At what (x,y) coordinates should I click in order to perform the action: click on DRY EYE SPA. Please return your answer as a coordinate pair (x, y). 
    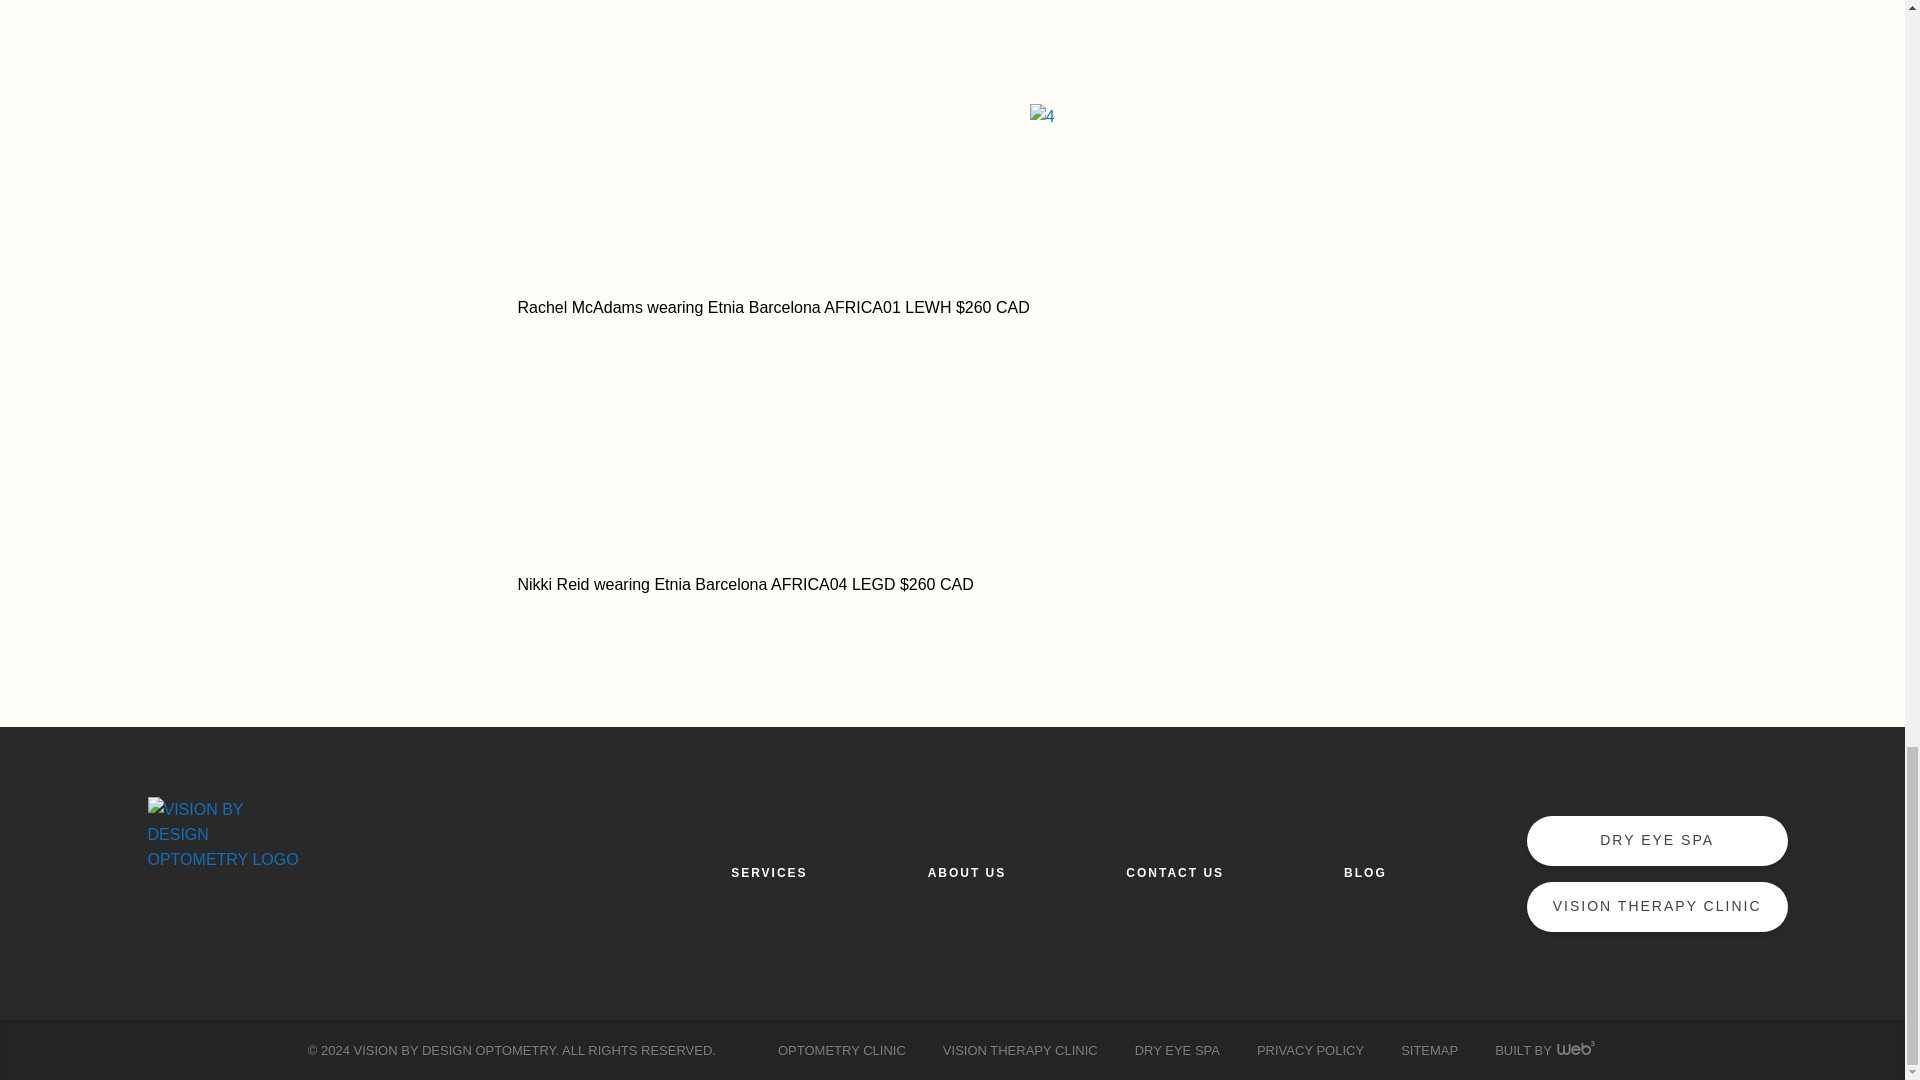
    Looking at the image, I should click on (1656, 841).